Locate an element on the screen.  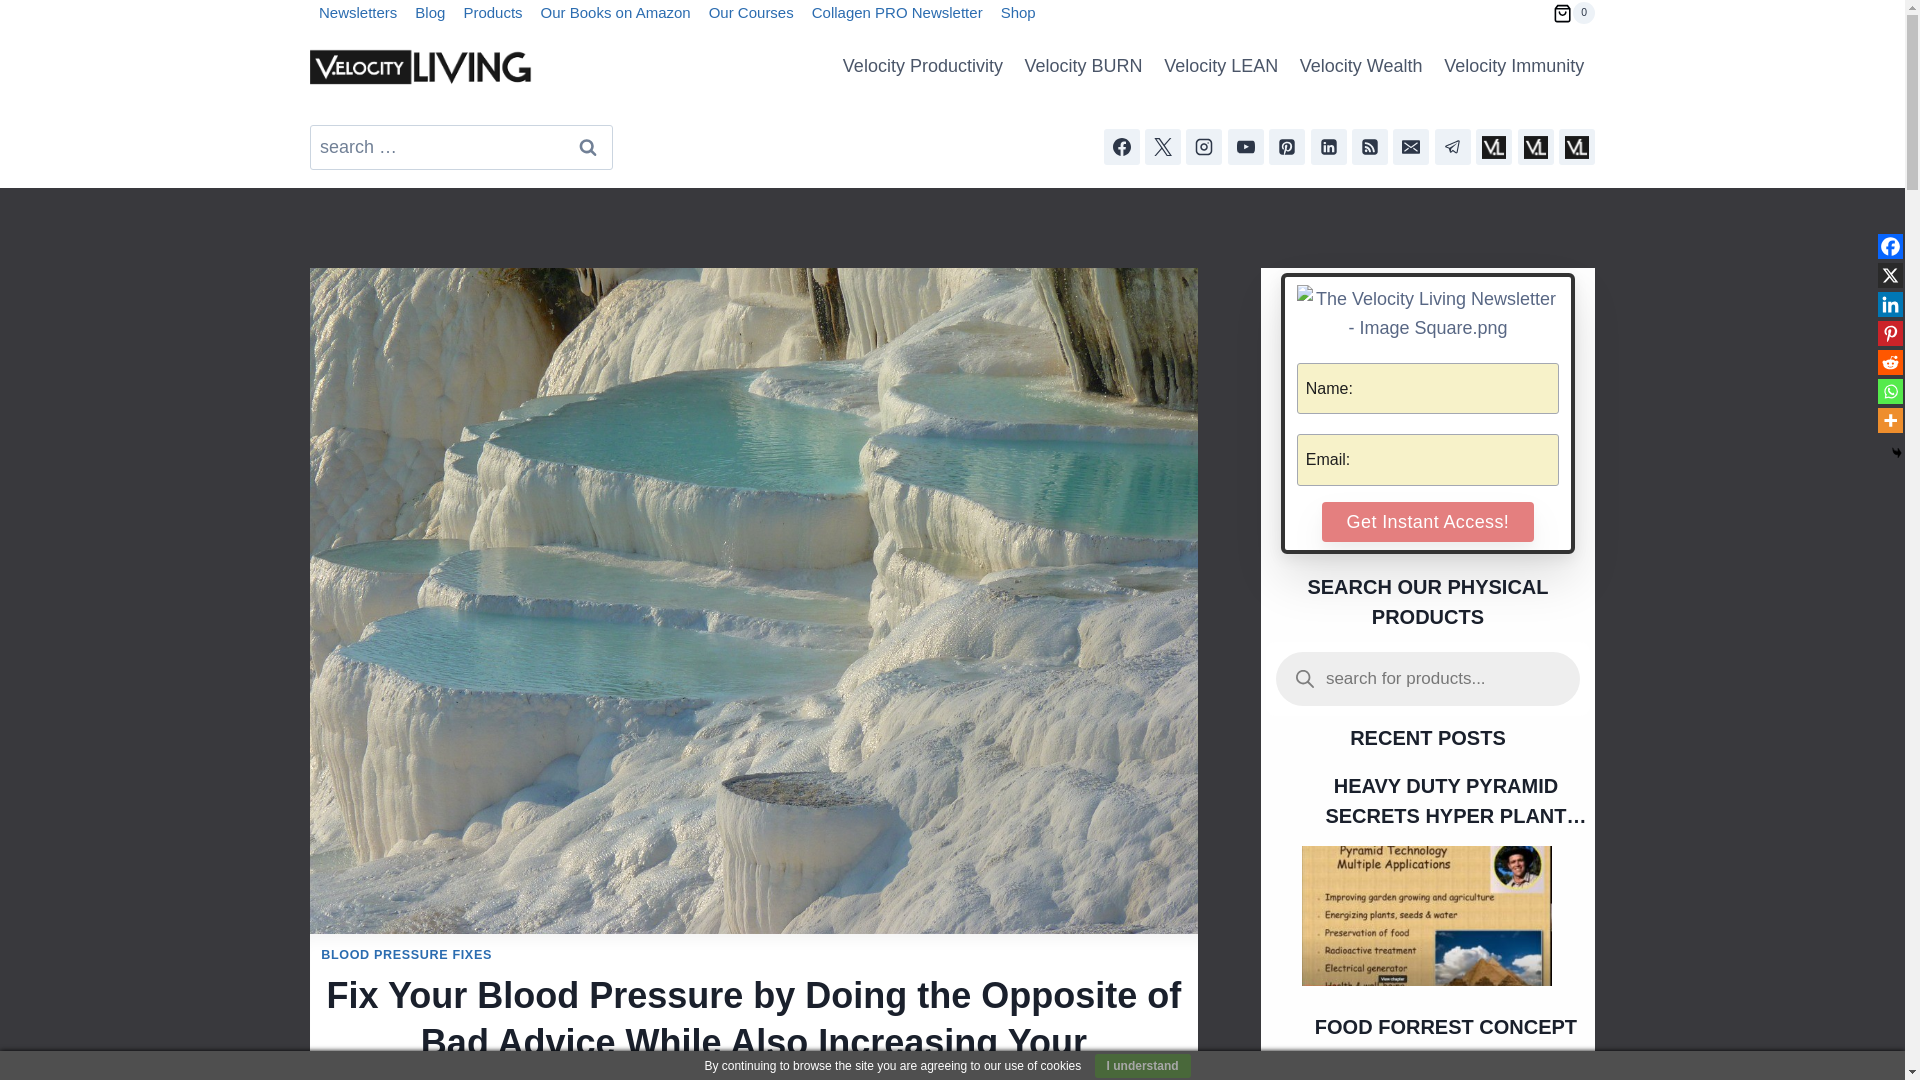
Email: is located at coordinates (1428, 460).